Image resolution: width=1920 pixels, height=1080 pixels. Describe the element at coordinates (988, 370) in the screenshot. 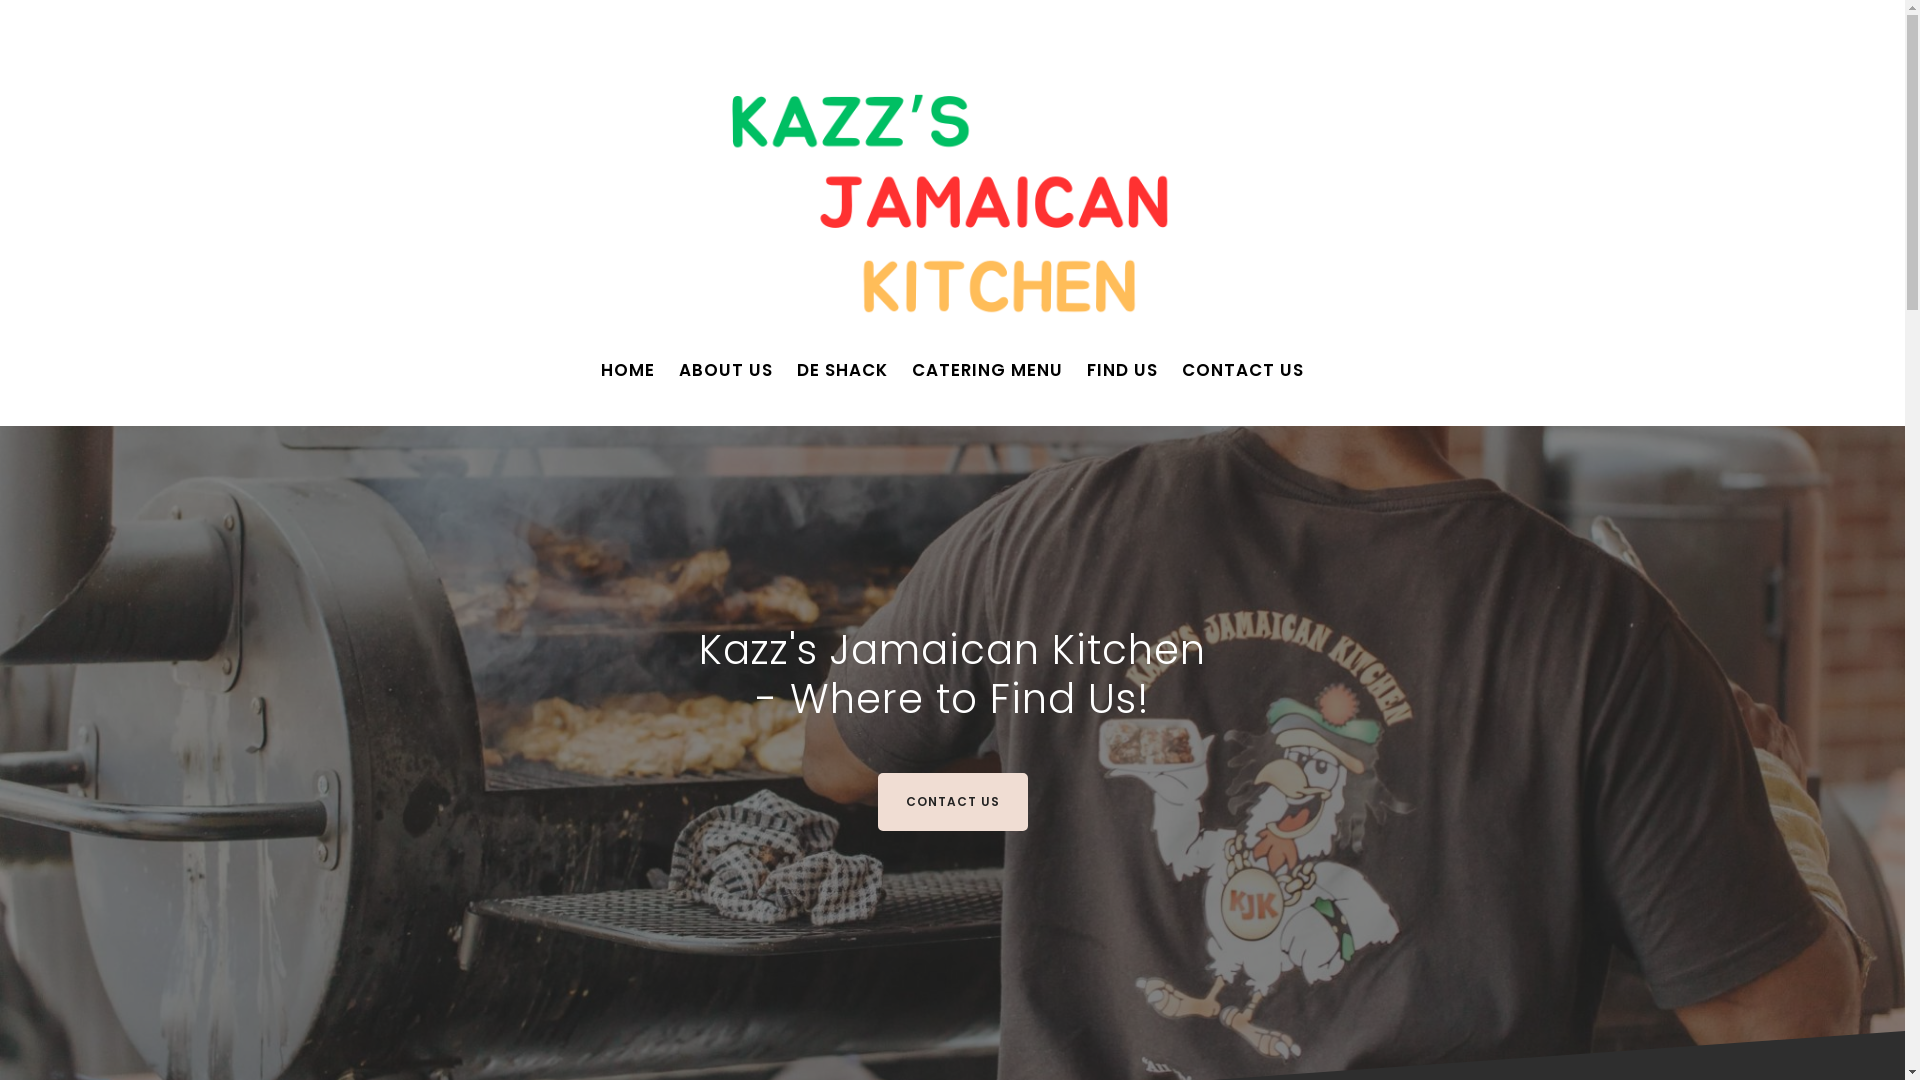

I see `CATERING MENU` at that location.